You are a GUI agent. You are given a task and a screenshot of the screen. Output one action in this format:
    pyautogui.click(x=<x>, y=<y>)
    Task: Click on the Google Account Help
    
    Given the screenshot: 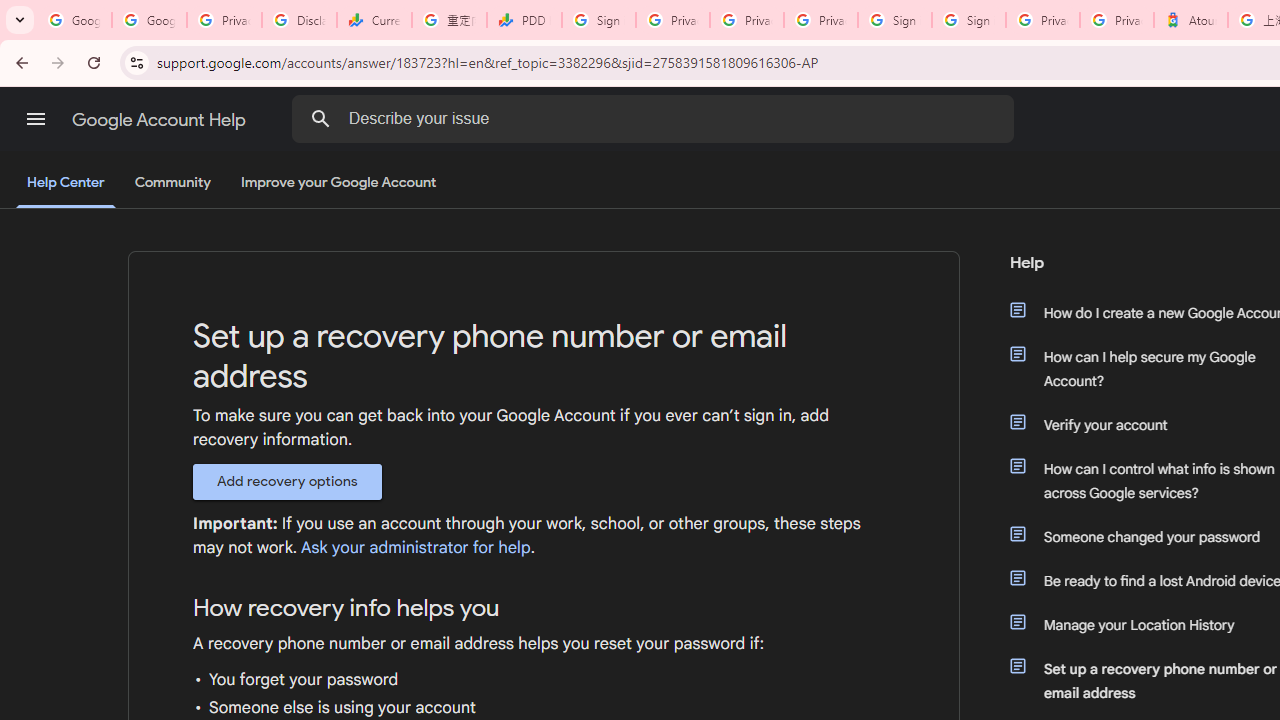 What is the action you would take?
    pyautogui.click(x=160, y=120)
    